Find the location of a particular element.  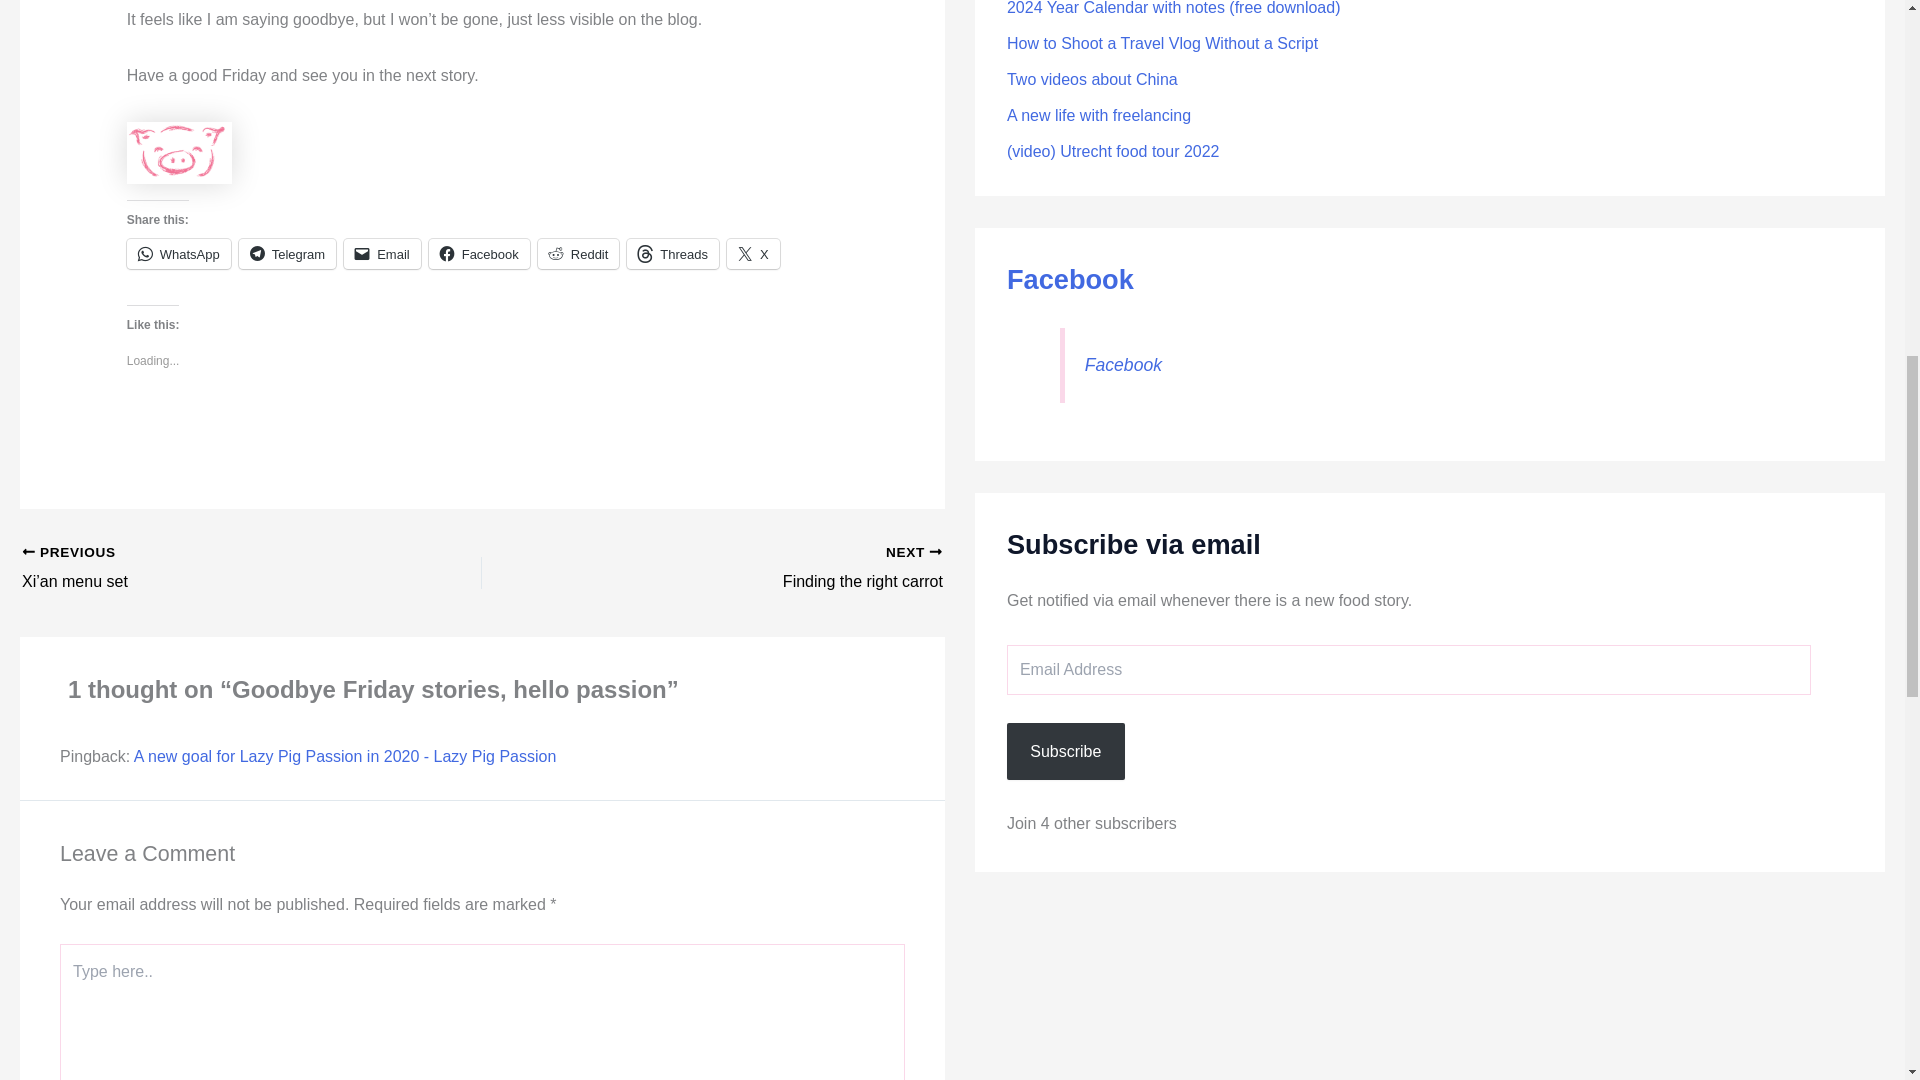

Email is located at coordinates (753, 253).